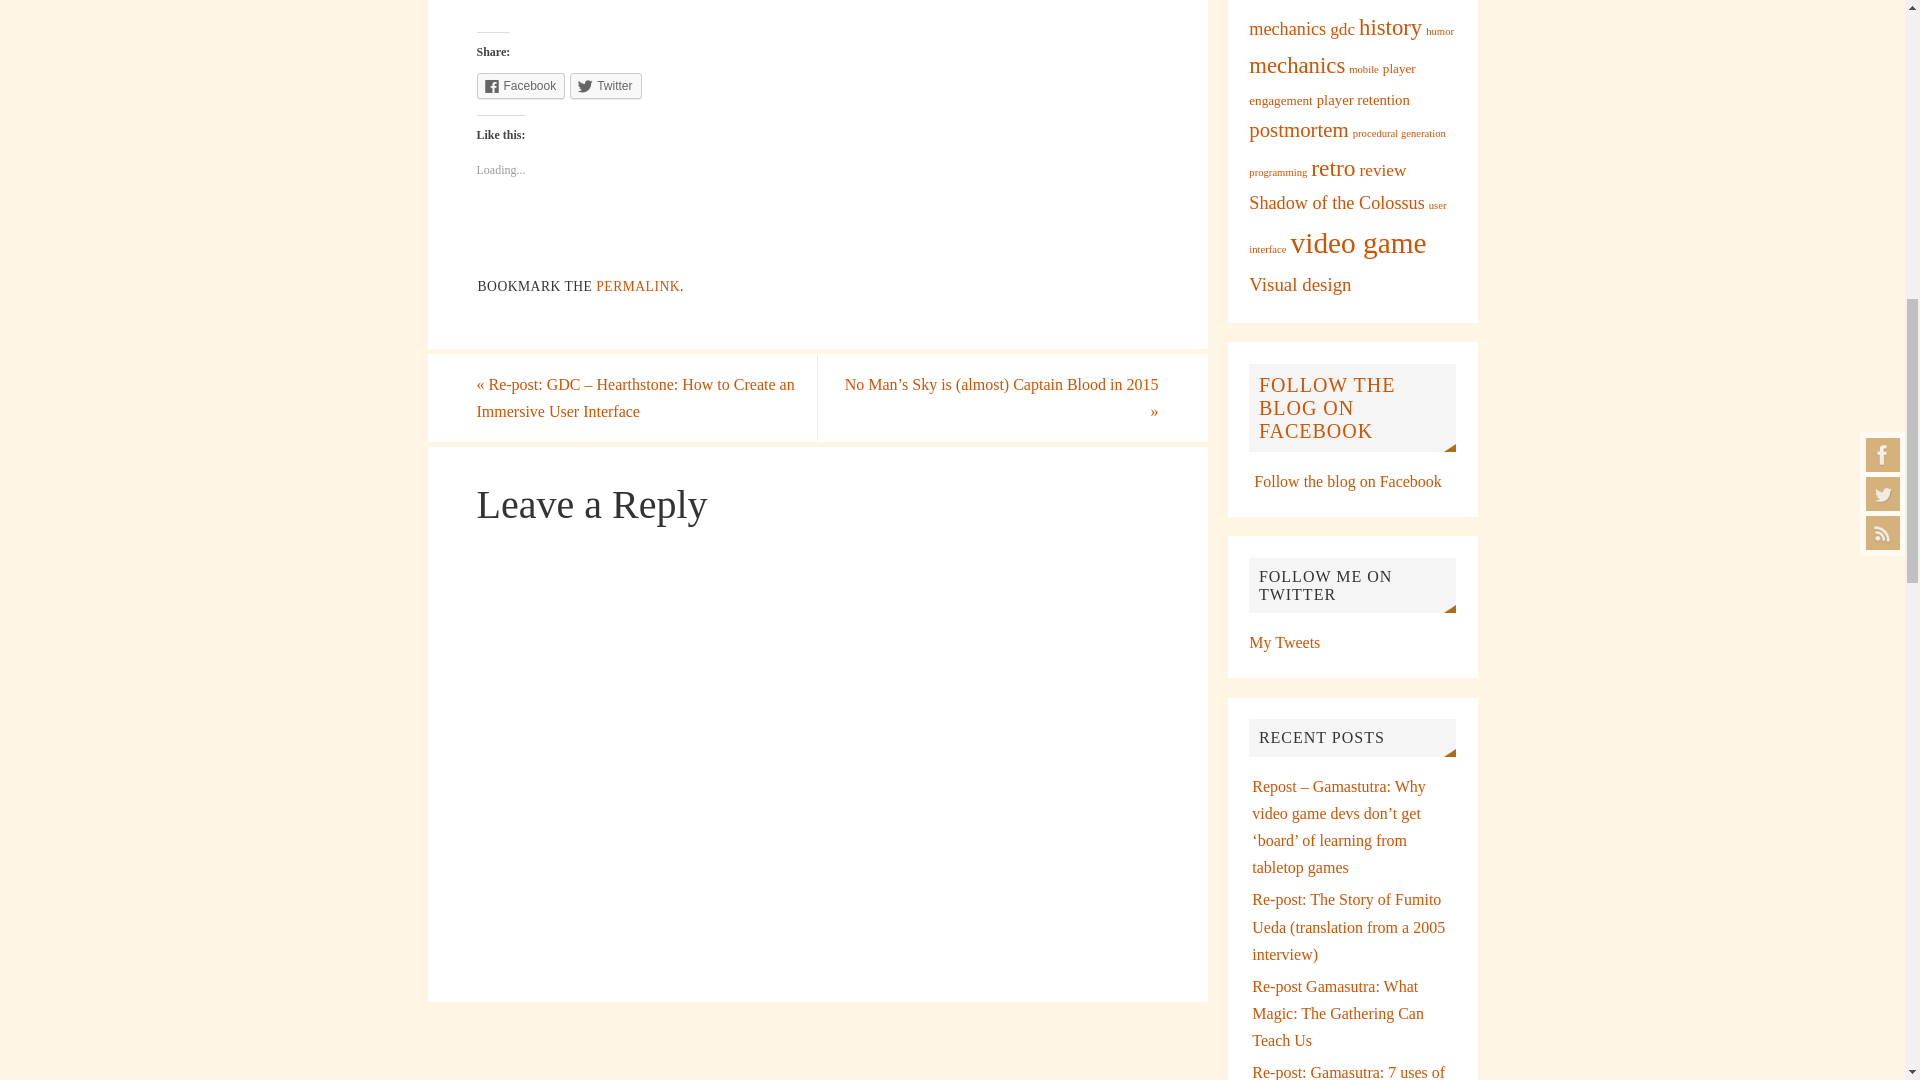  I want to click on Twitter, so click(606, 86).